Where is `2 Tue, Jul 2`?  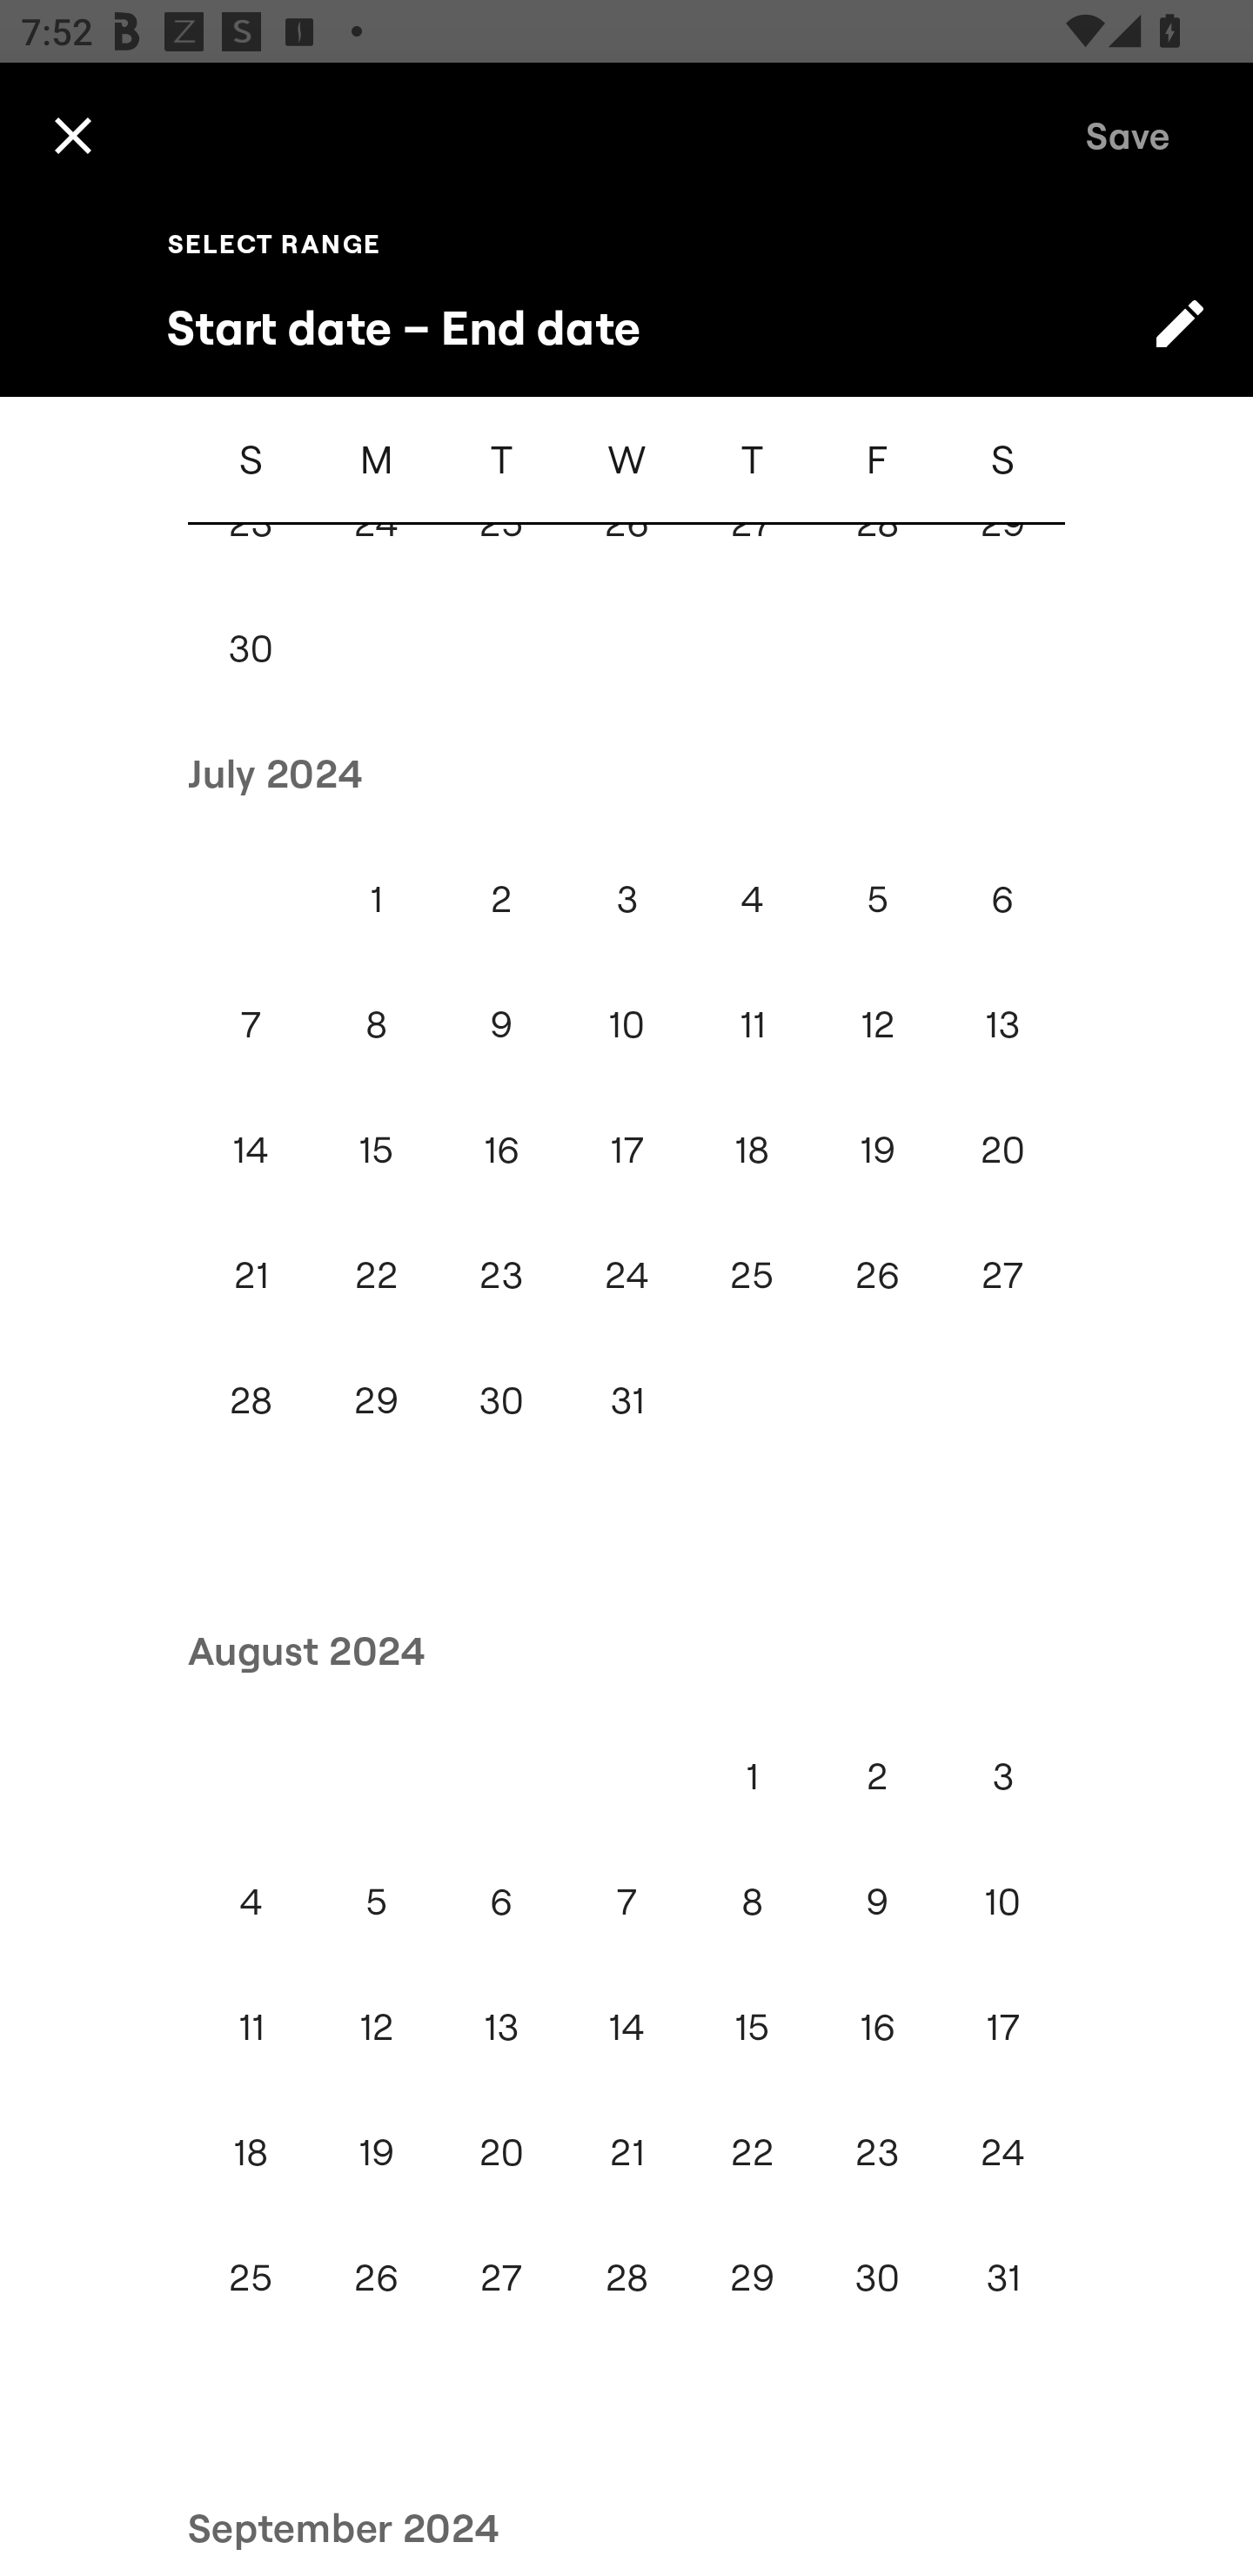 2 Tue, Jul 2 is located at coordinates (501, 899).